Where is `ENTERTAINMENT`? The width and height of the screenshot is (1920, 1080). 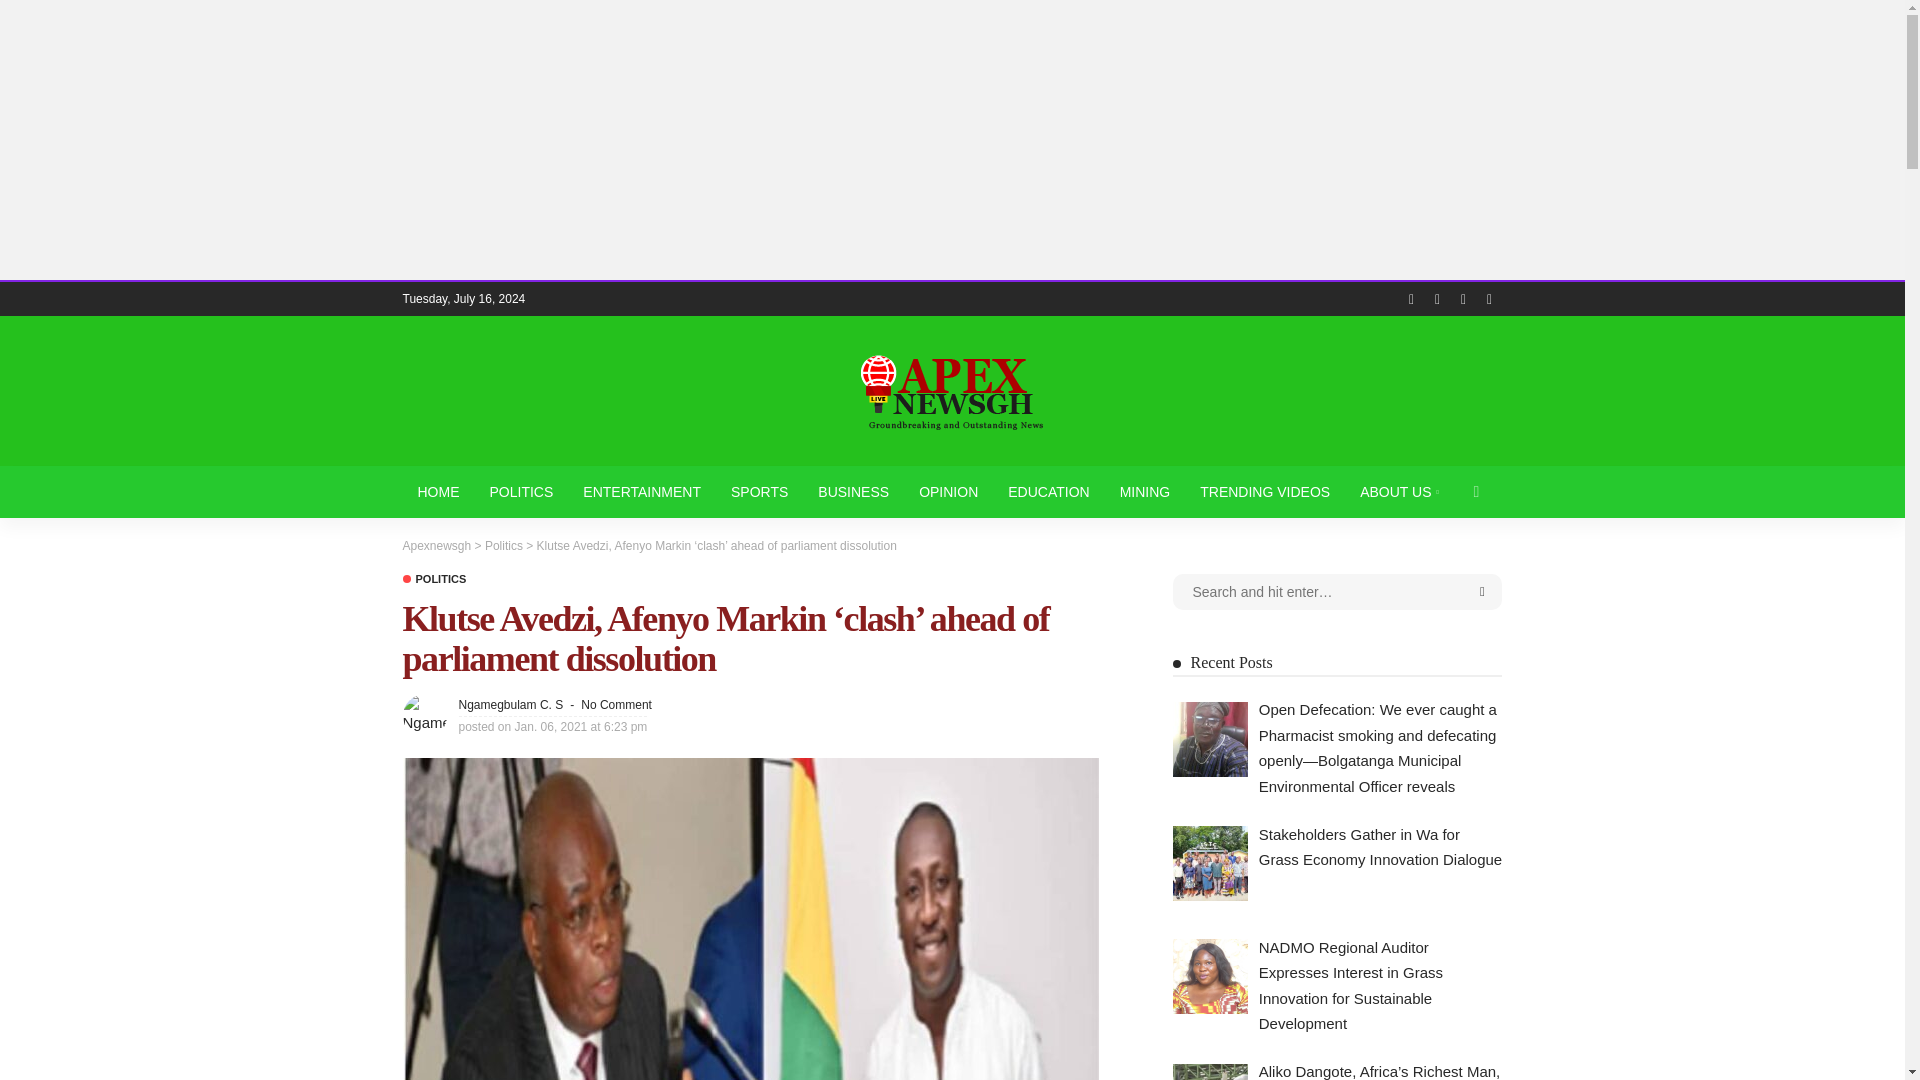 ENTERTAINMENT is located at coordinates (642, 492).